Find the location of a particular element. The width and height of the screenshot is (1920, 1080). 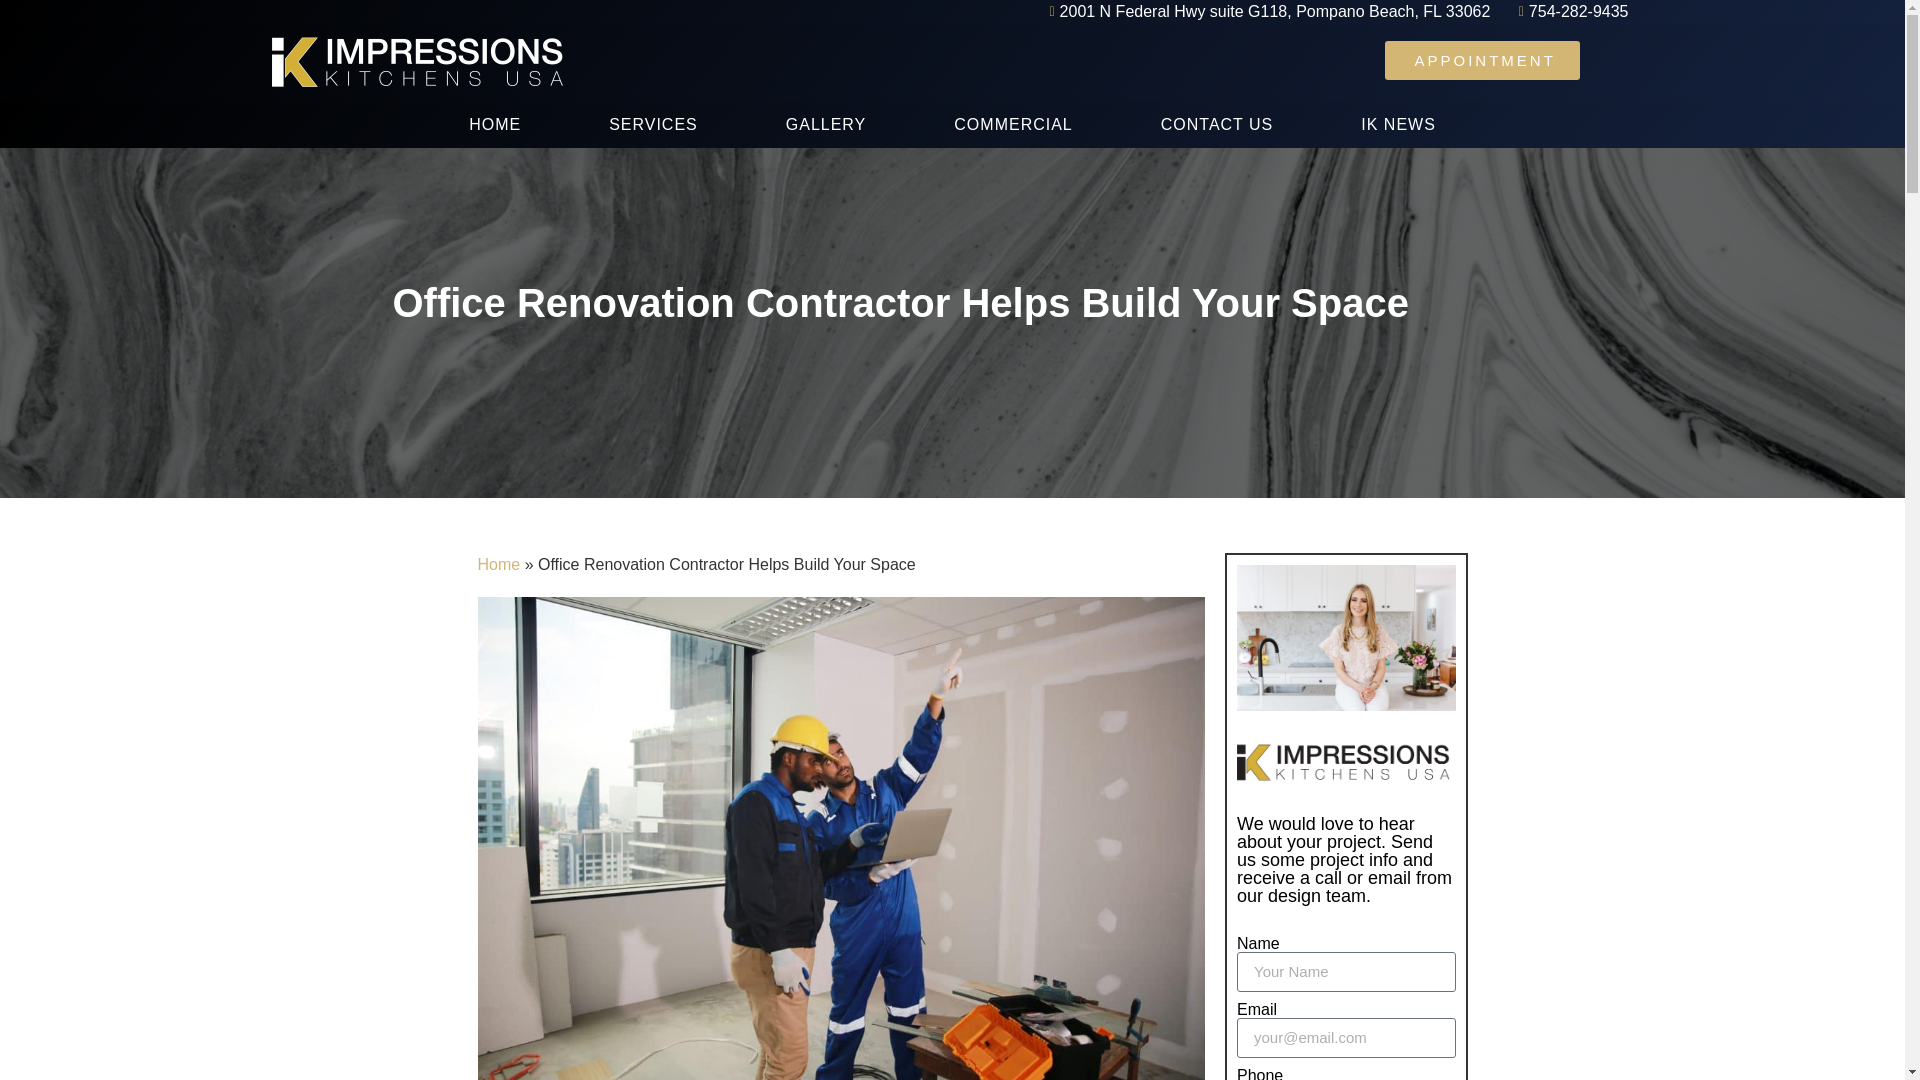

754-282-9435 is located at coordinates (1566, 12).